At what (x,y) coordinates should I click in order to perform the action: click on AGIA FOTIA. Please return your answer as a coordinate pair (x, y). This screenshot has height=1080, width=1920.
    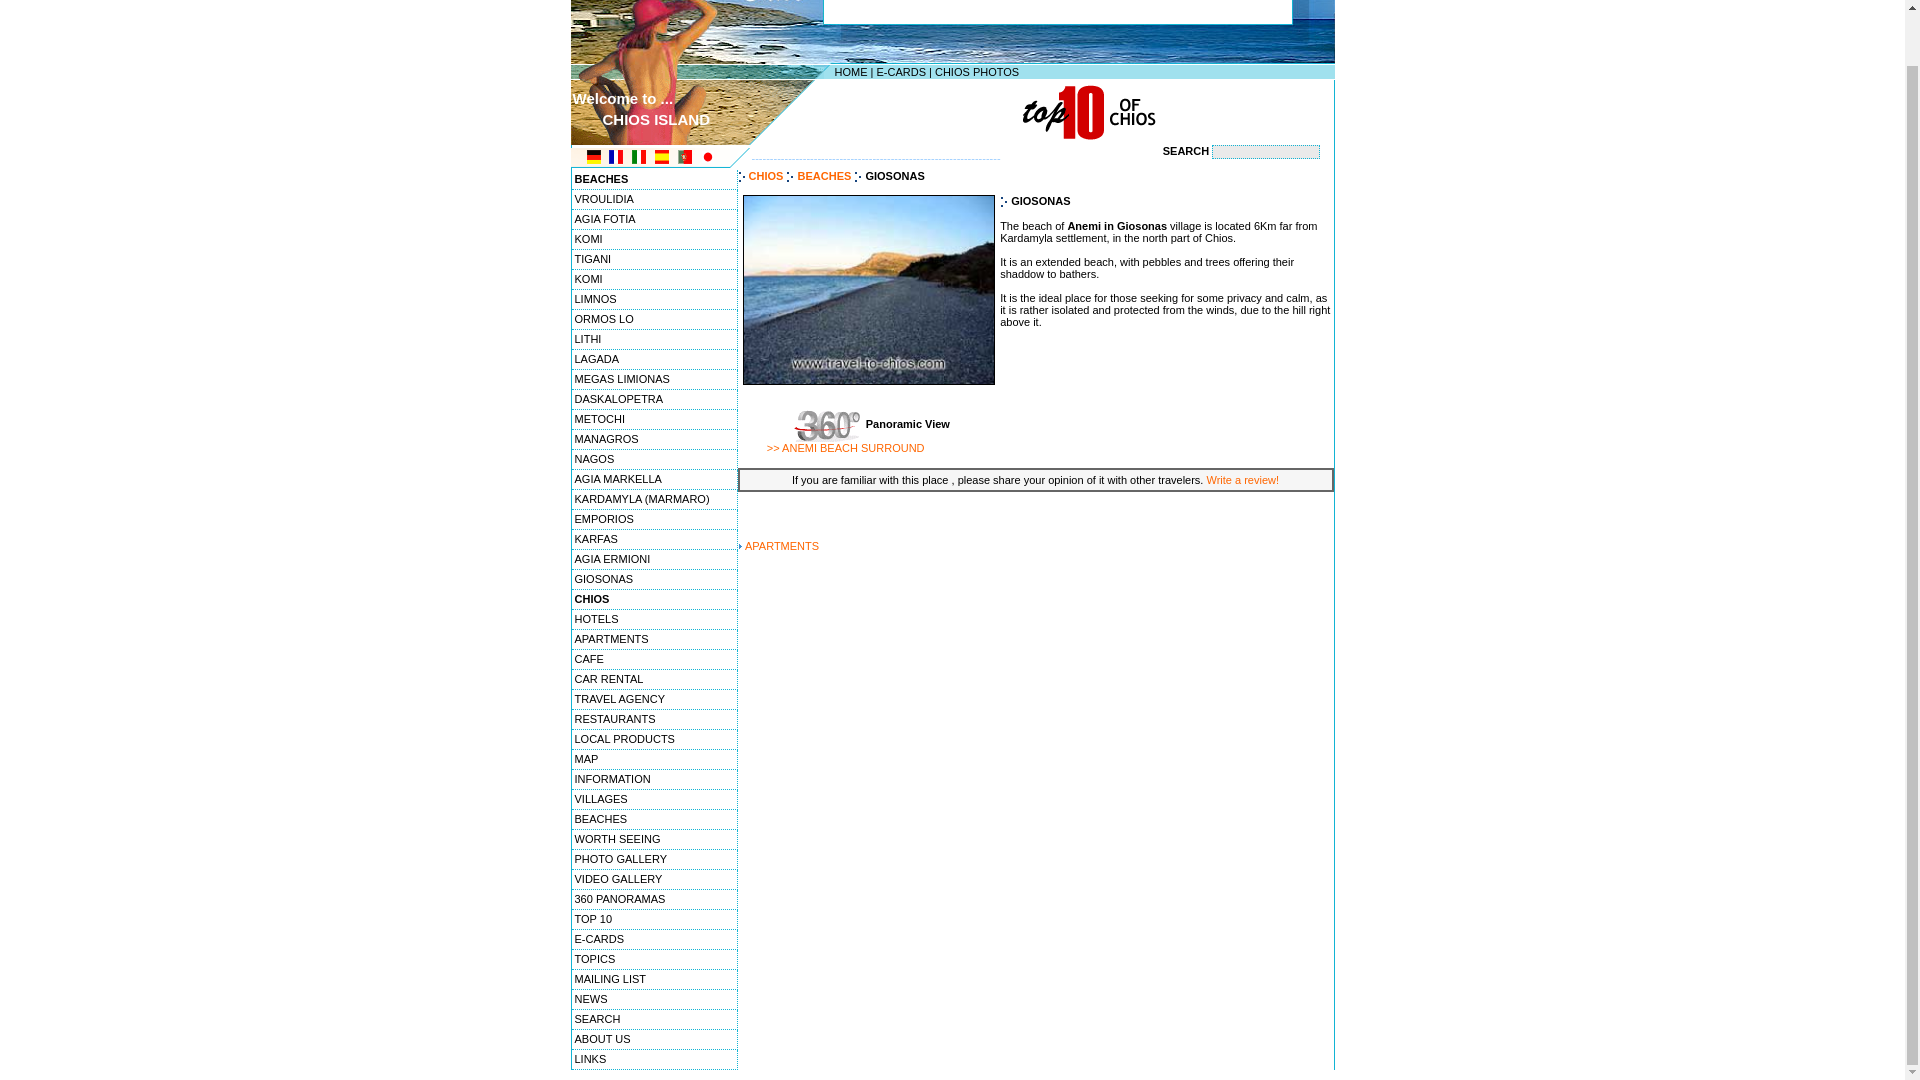
    Looking at the image, I should click on (654, 220).